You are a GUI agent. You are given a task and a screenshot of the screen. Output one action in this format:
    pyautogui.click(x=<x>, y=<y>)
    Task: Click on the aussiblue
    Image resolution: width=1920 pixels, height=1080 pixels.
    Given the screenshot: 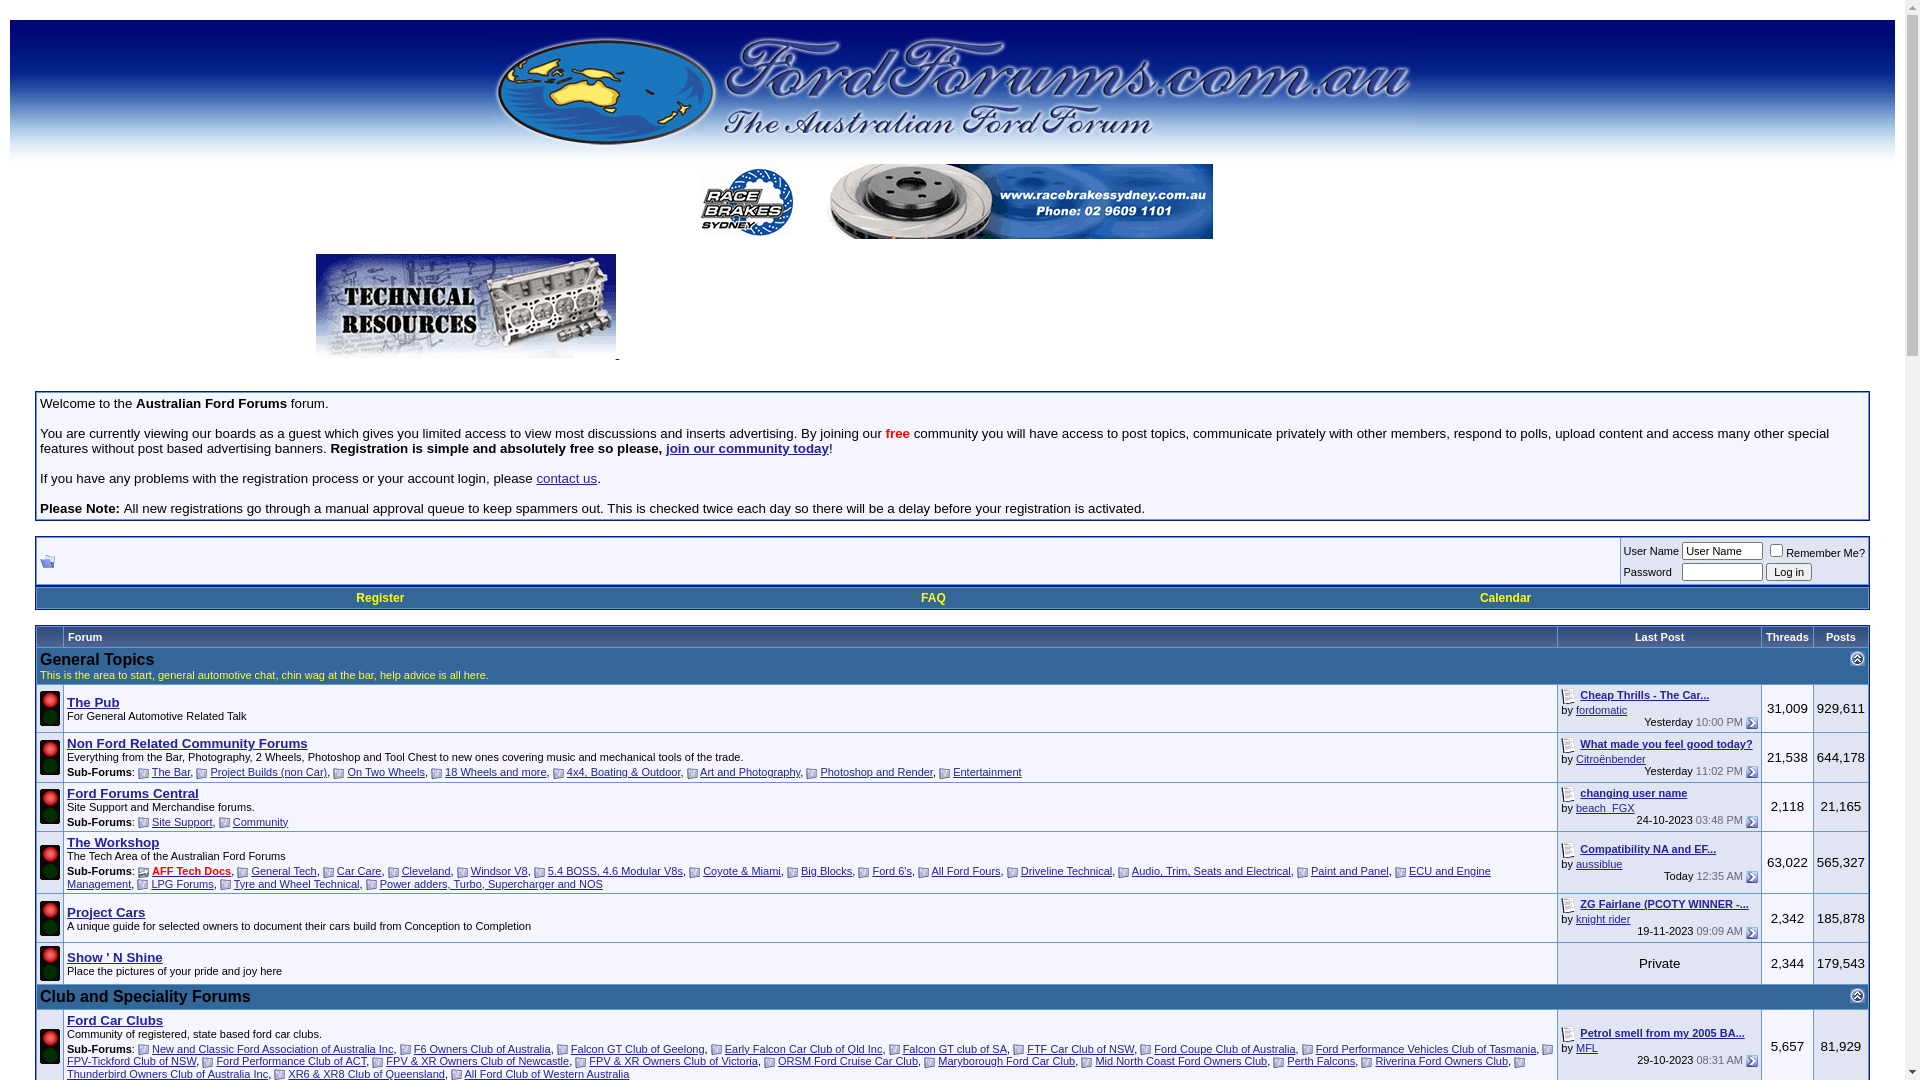 What is the action you would take?
    pyautogui.click(x=1599, y=864)
    